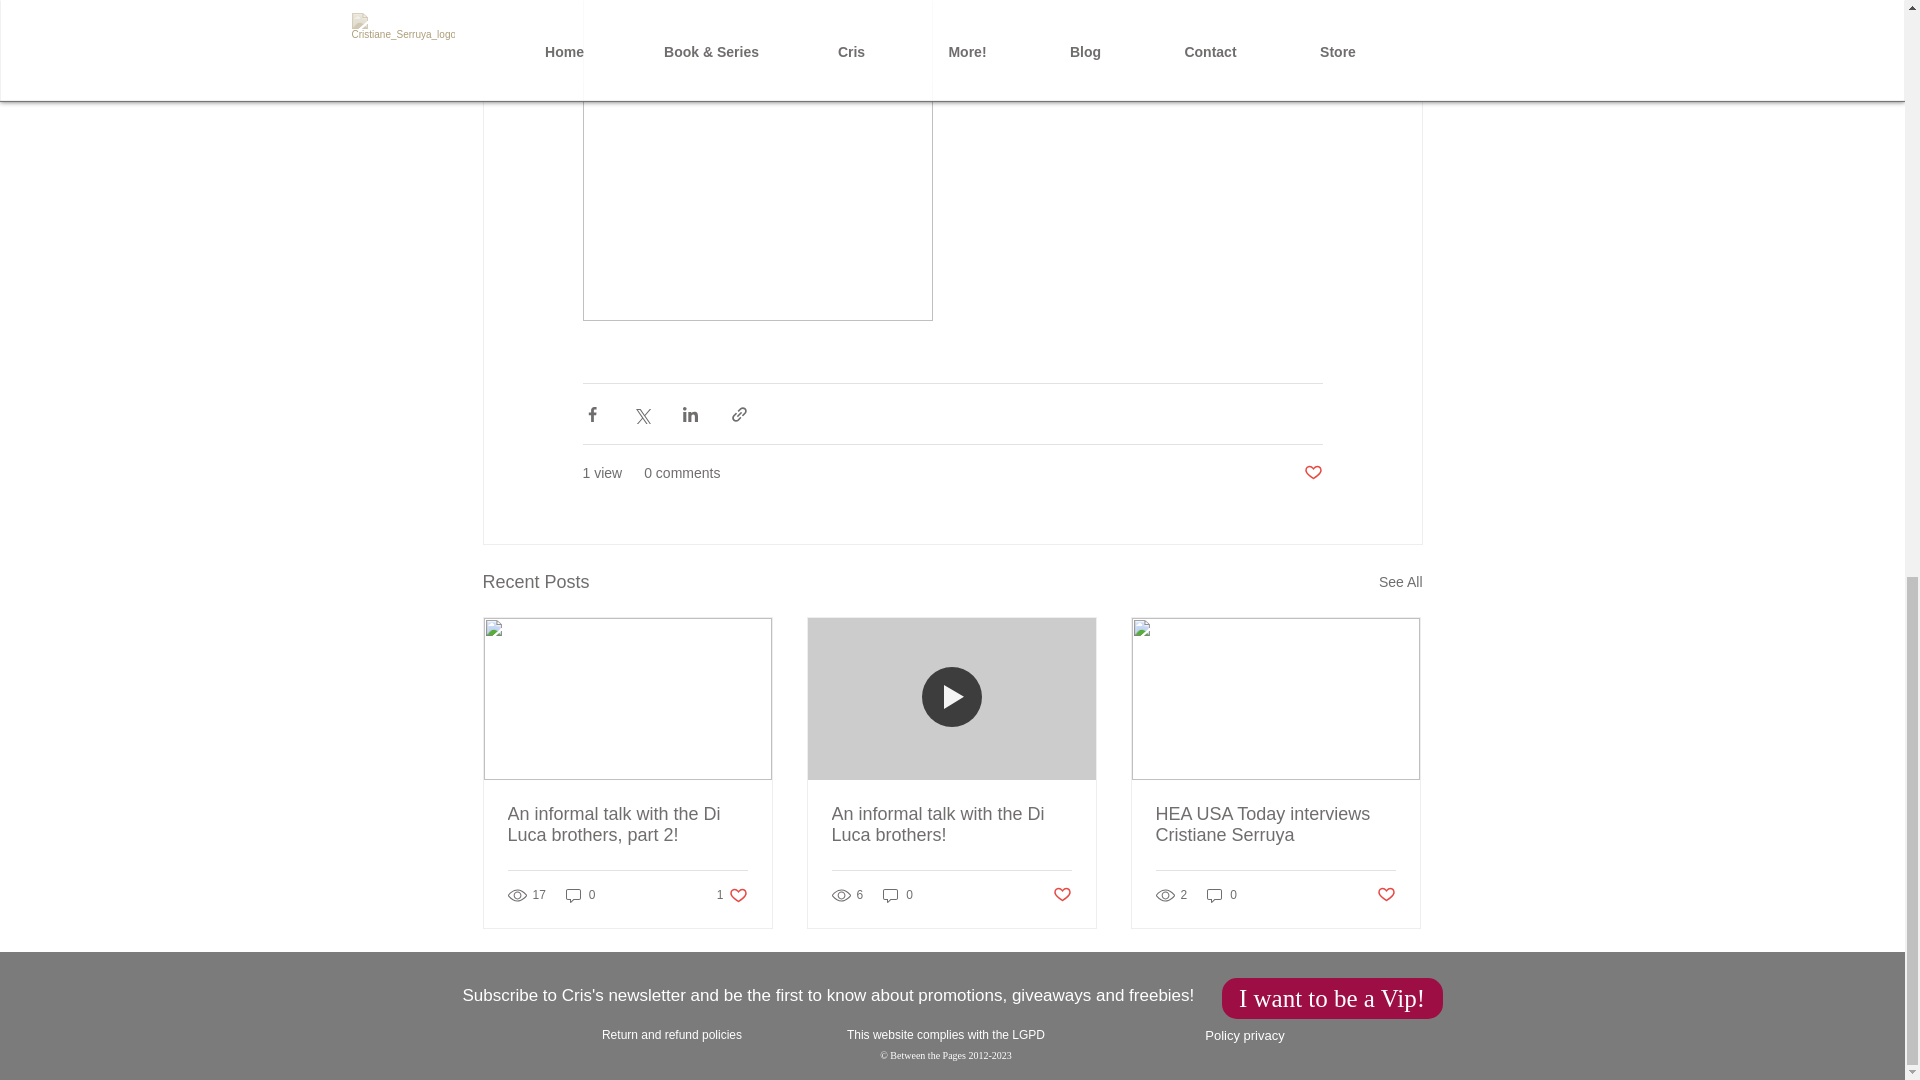 Image resolution: width=1920 pixels, height=1080 pixels. Describe the element at coordinates (1332, 998) in the screenshot. I see `0` at that location.